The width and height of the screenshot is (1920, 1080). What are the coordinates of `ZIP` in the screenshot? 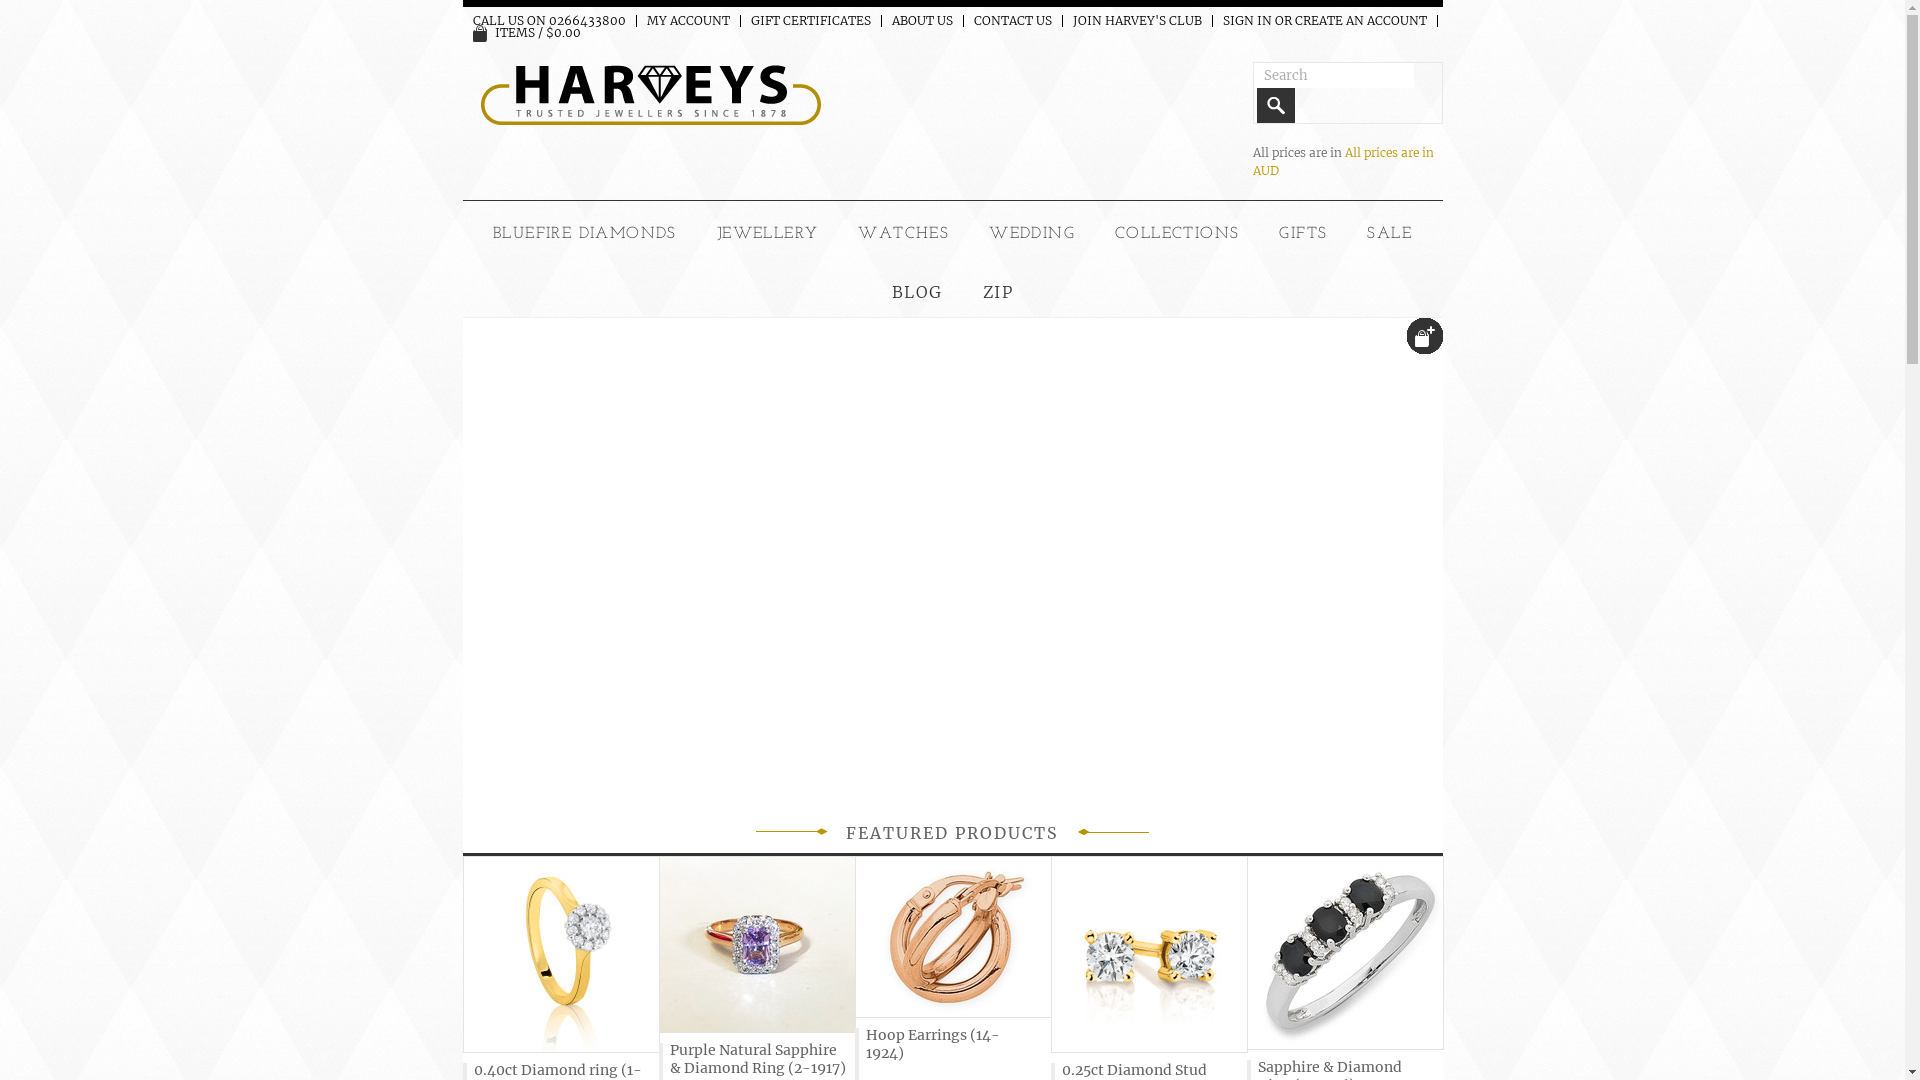 It's located at (998, 292).